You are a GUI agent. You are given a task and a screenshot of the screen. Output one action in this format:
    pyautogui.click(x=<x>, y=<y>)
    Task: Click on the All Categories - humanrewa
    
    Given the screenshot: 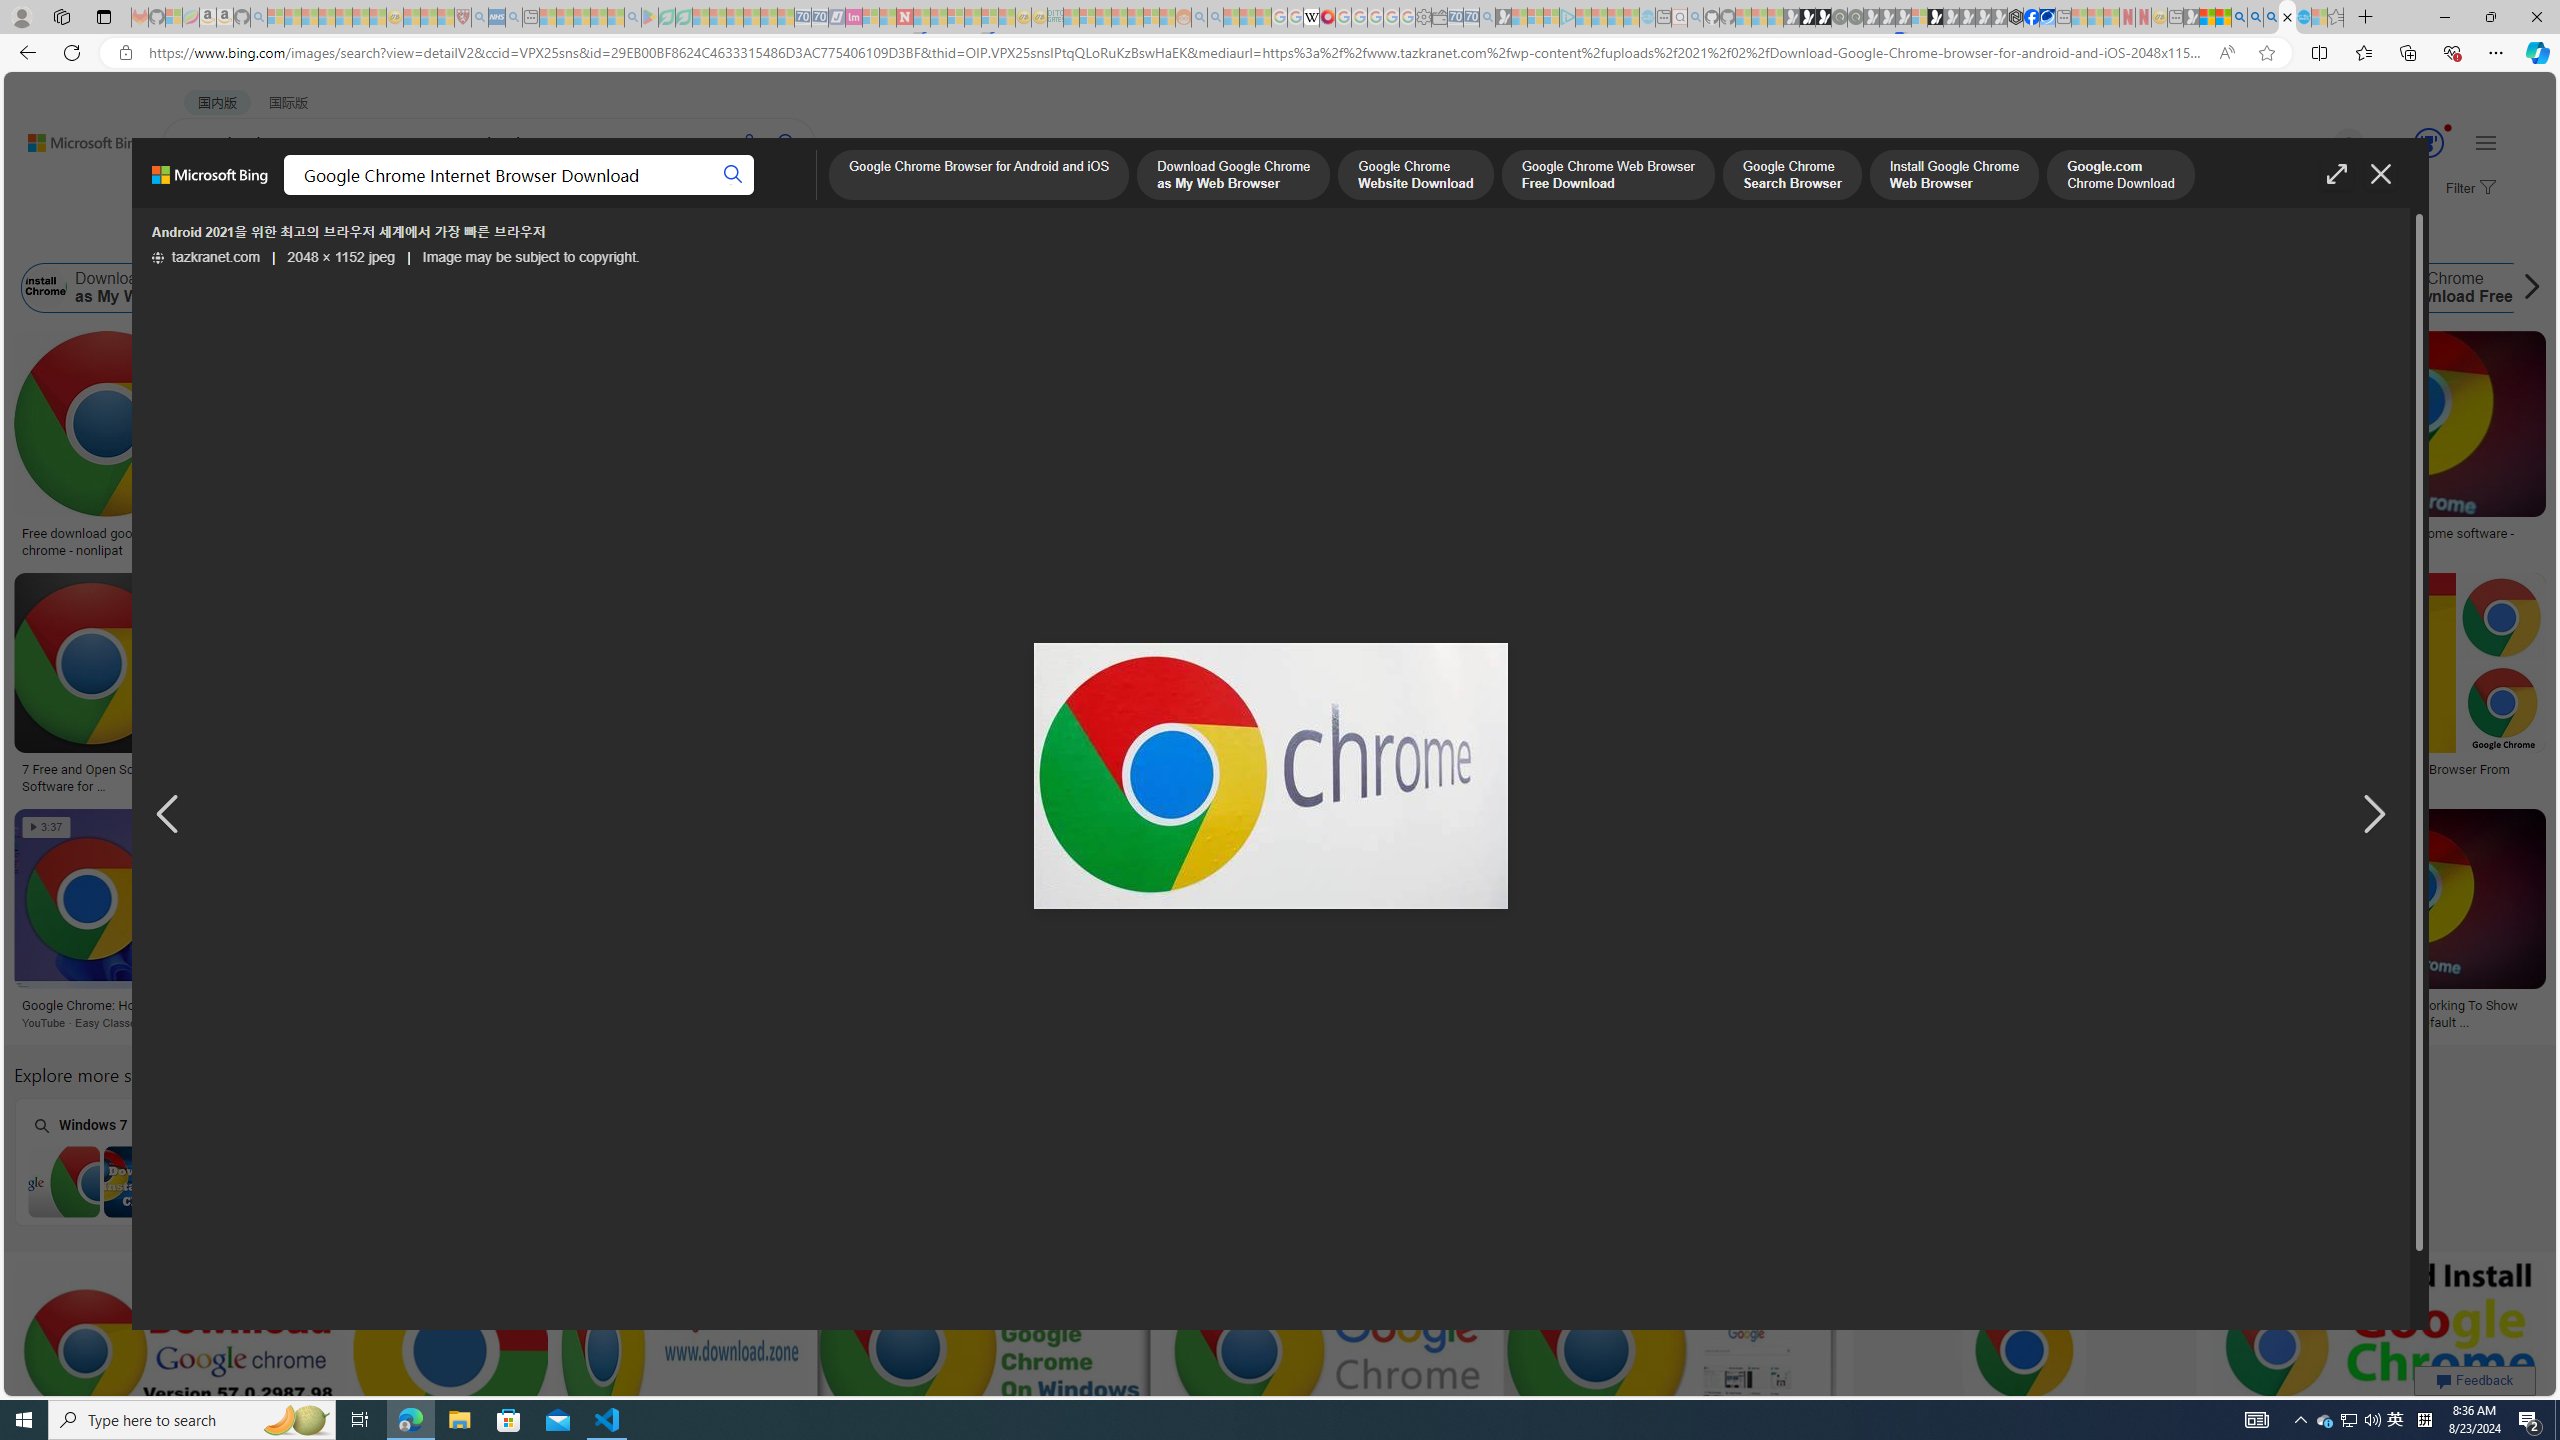 What is the action you would take?
    pyautogui.click(x=1064, y=770)
    